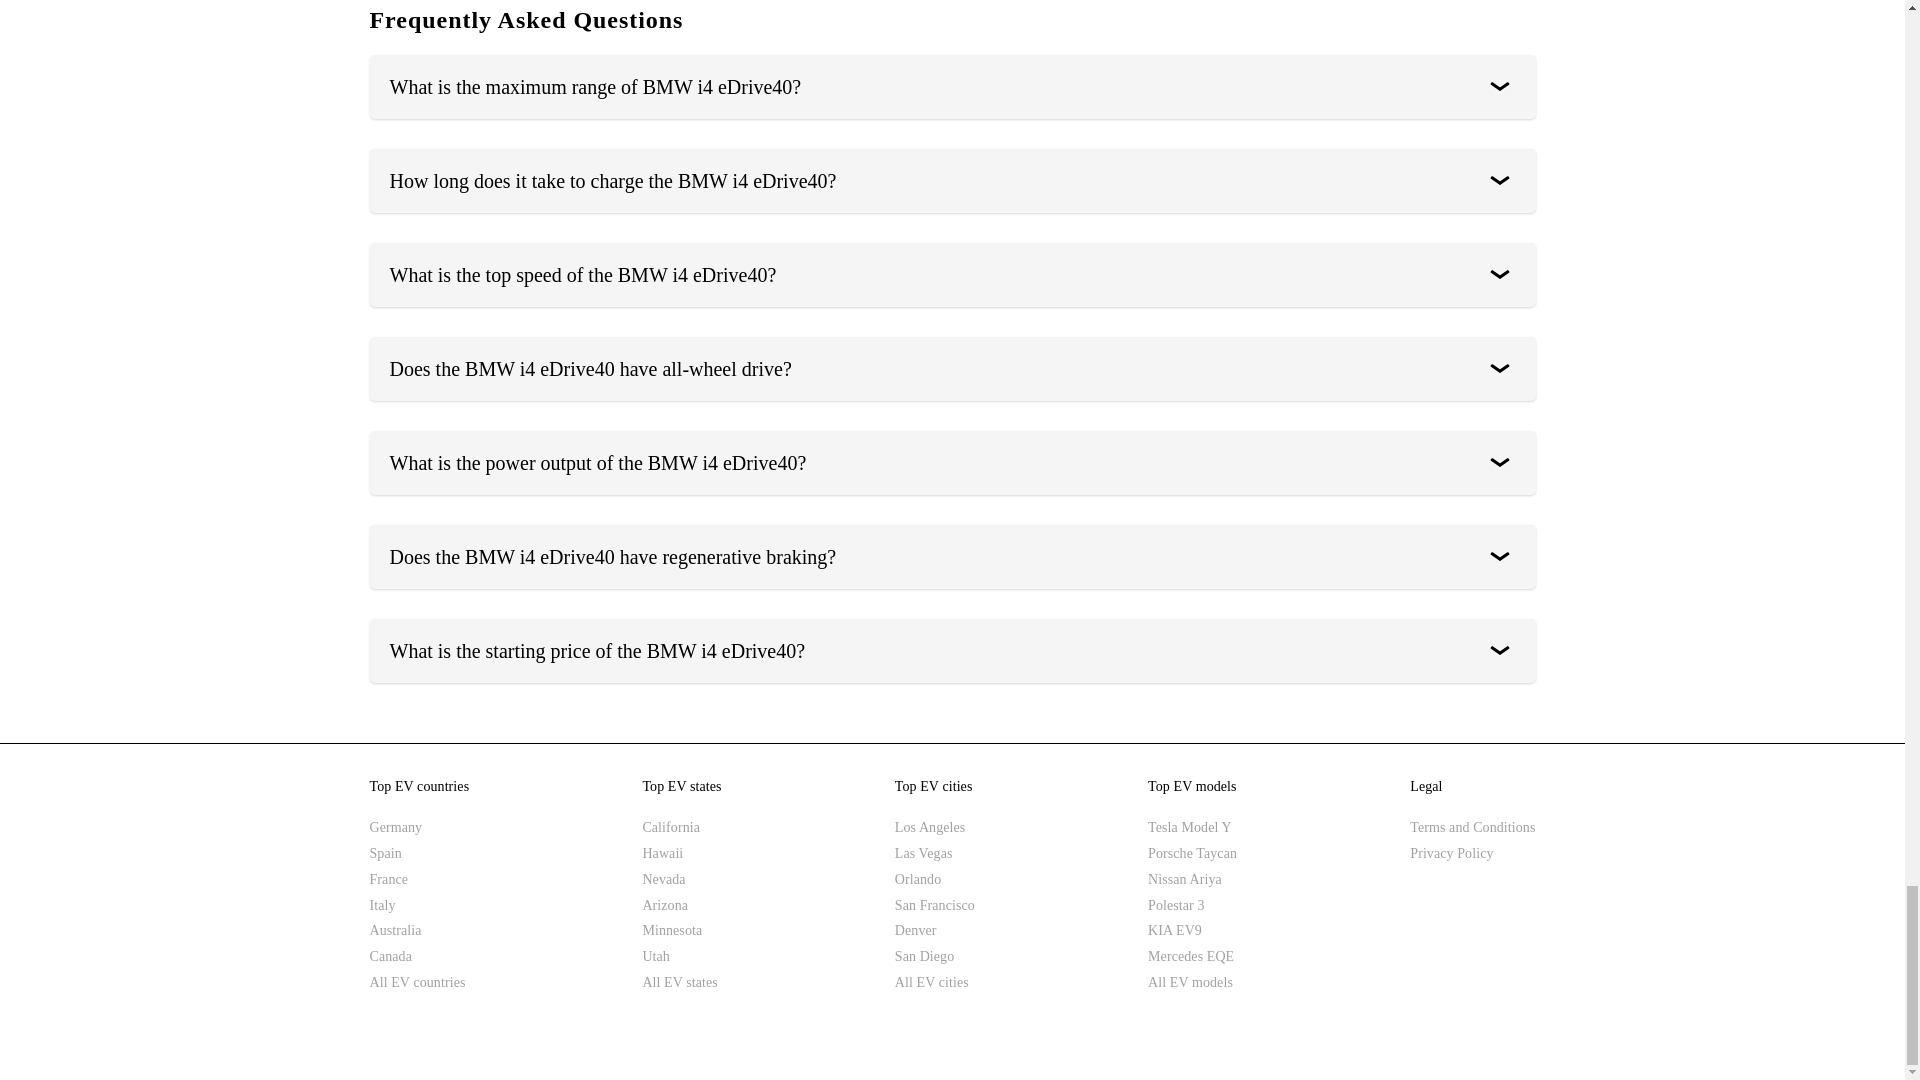 The image size is (1920, 1080). Describe the element at coordinates (934, 930) in the screenshot. I see `Denver` at that location.